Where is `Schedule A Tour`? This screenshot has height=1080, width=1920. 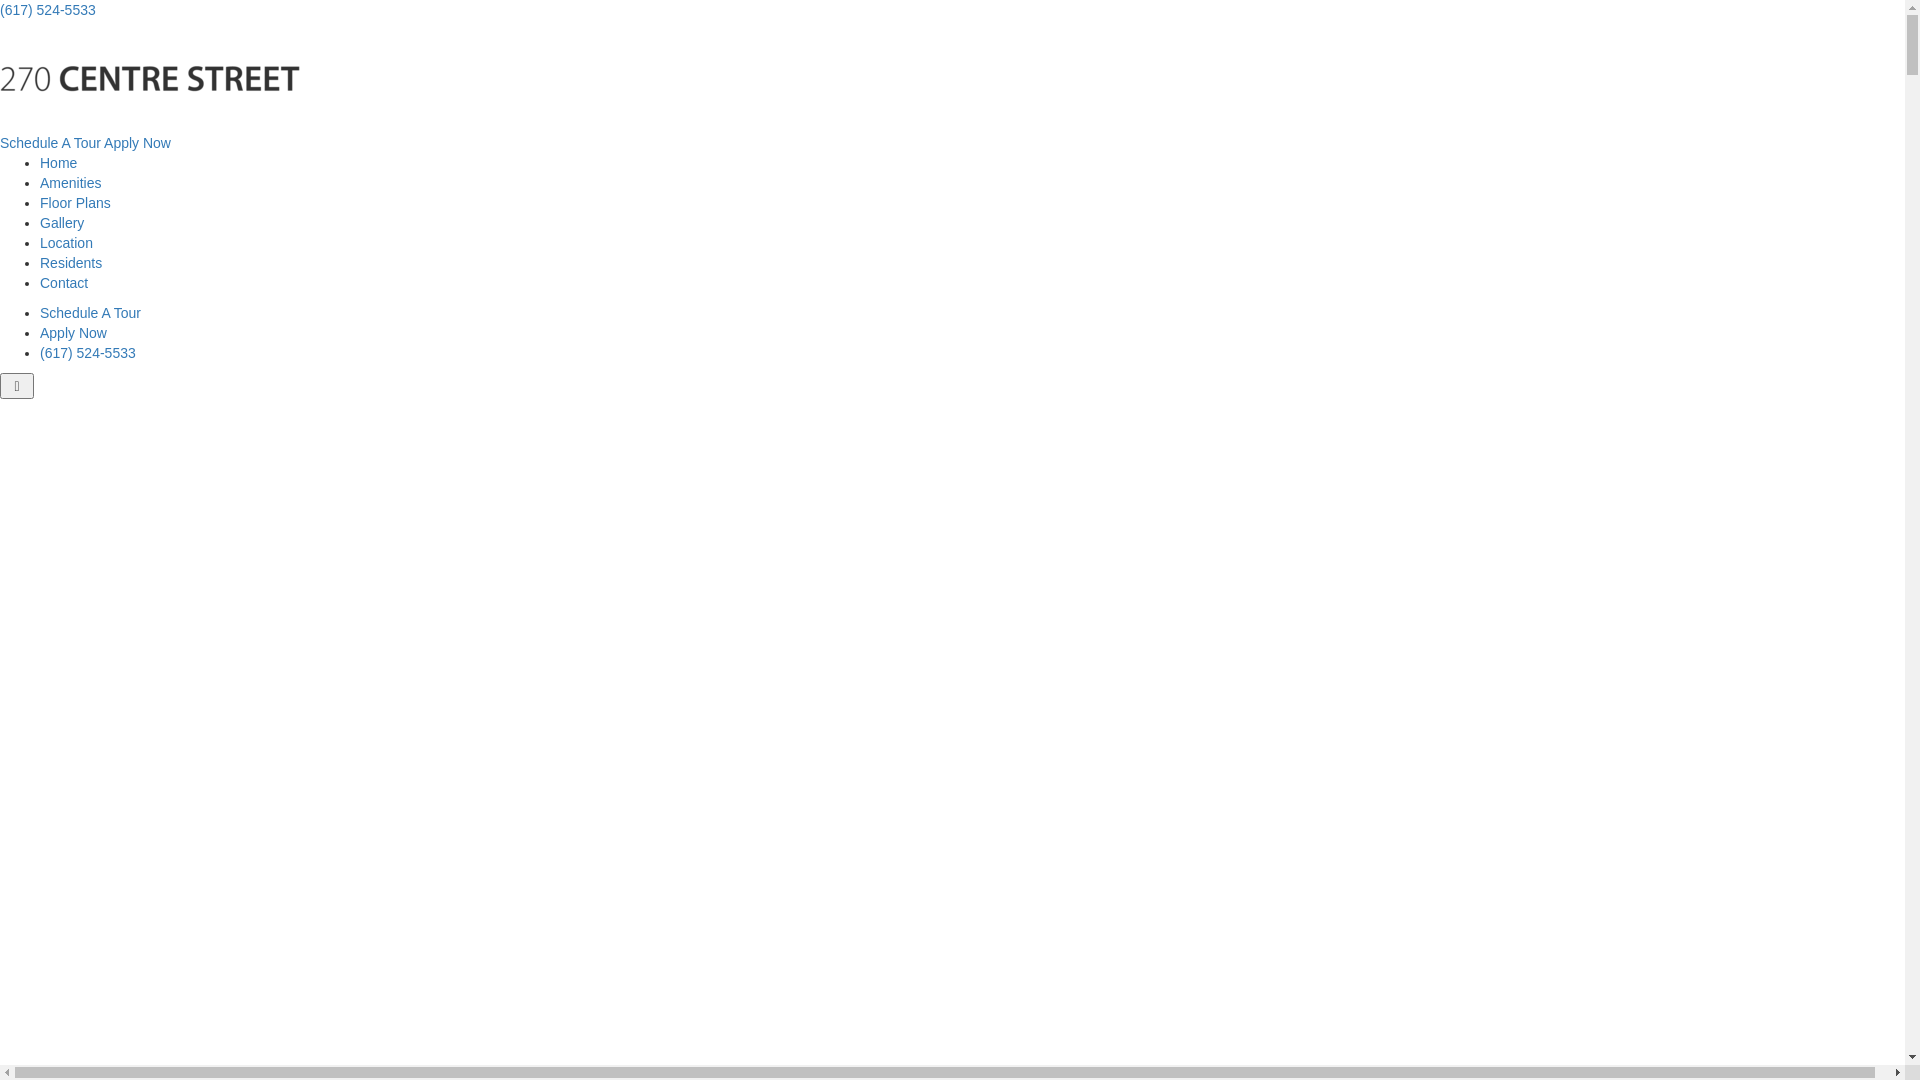 Schedule A Tour is located at coordinates (50, 143).